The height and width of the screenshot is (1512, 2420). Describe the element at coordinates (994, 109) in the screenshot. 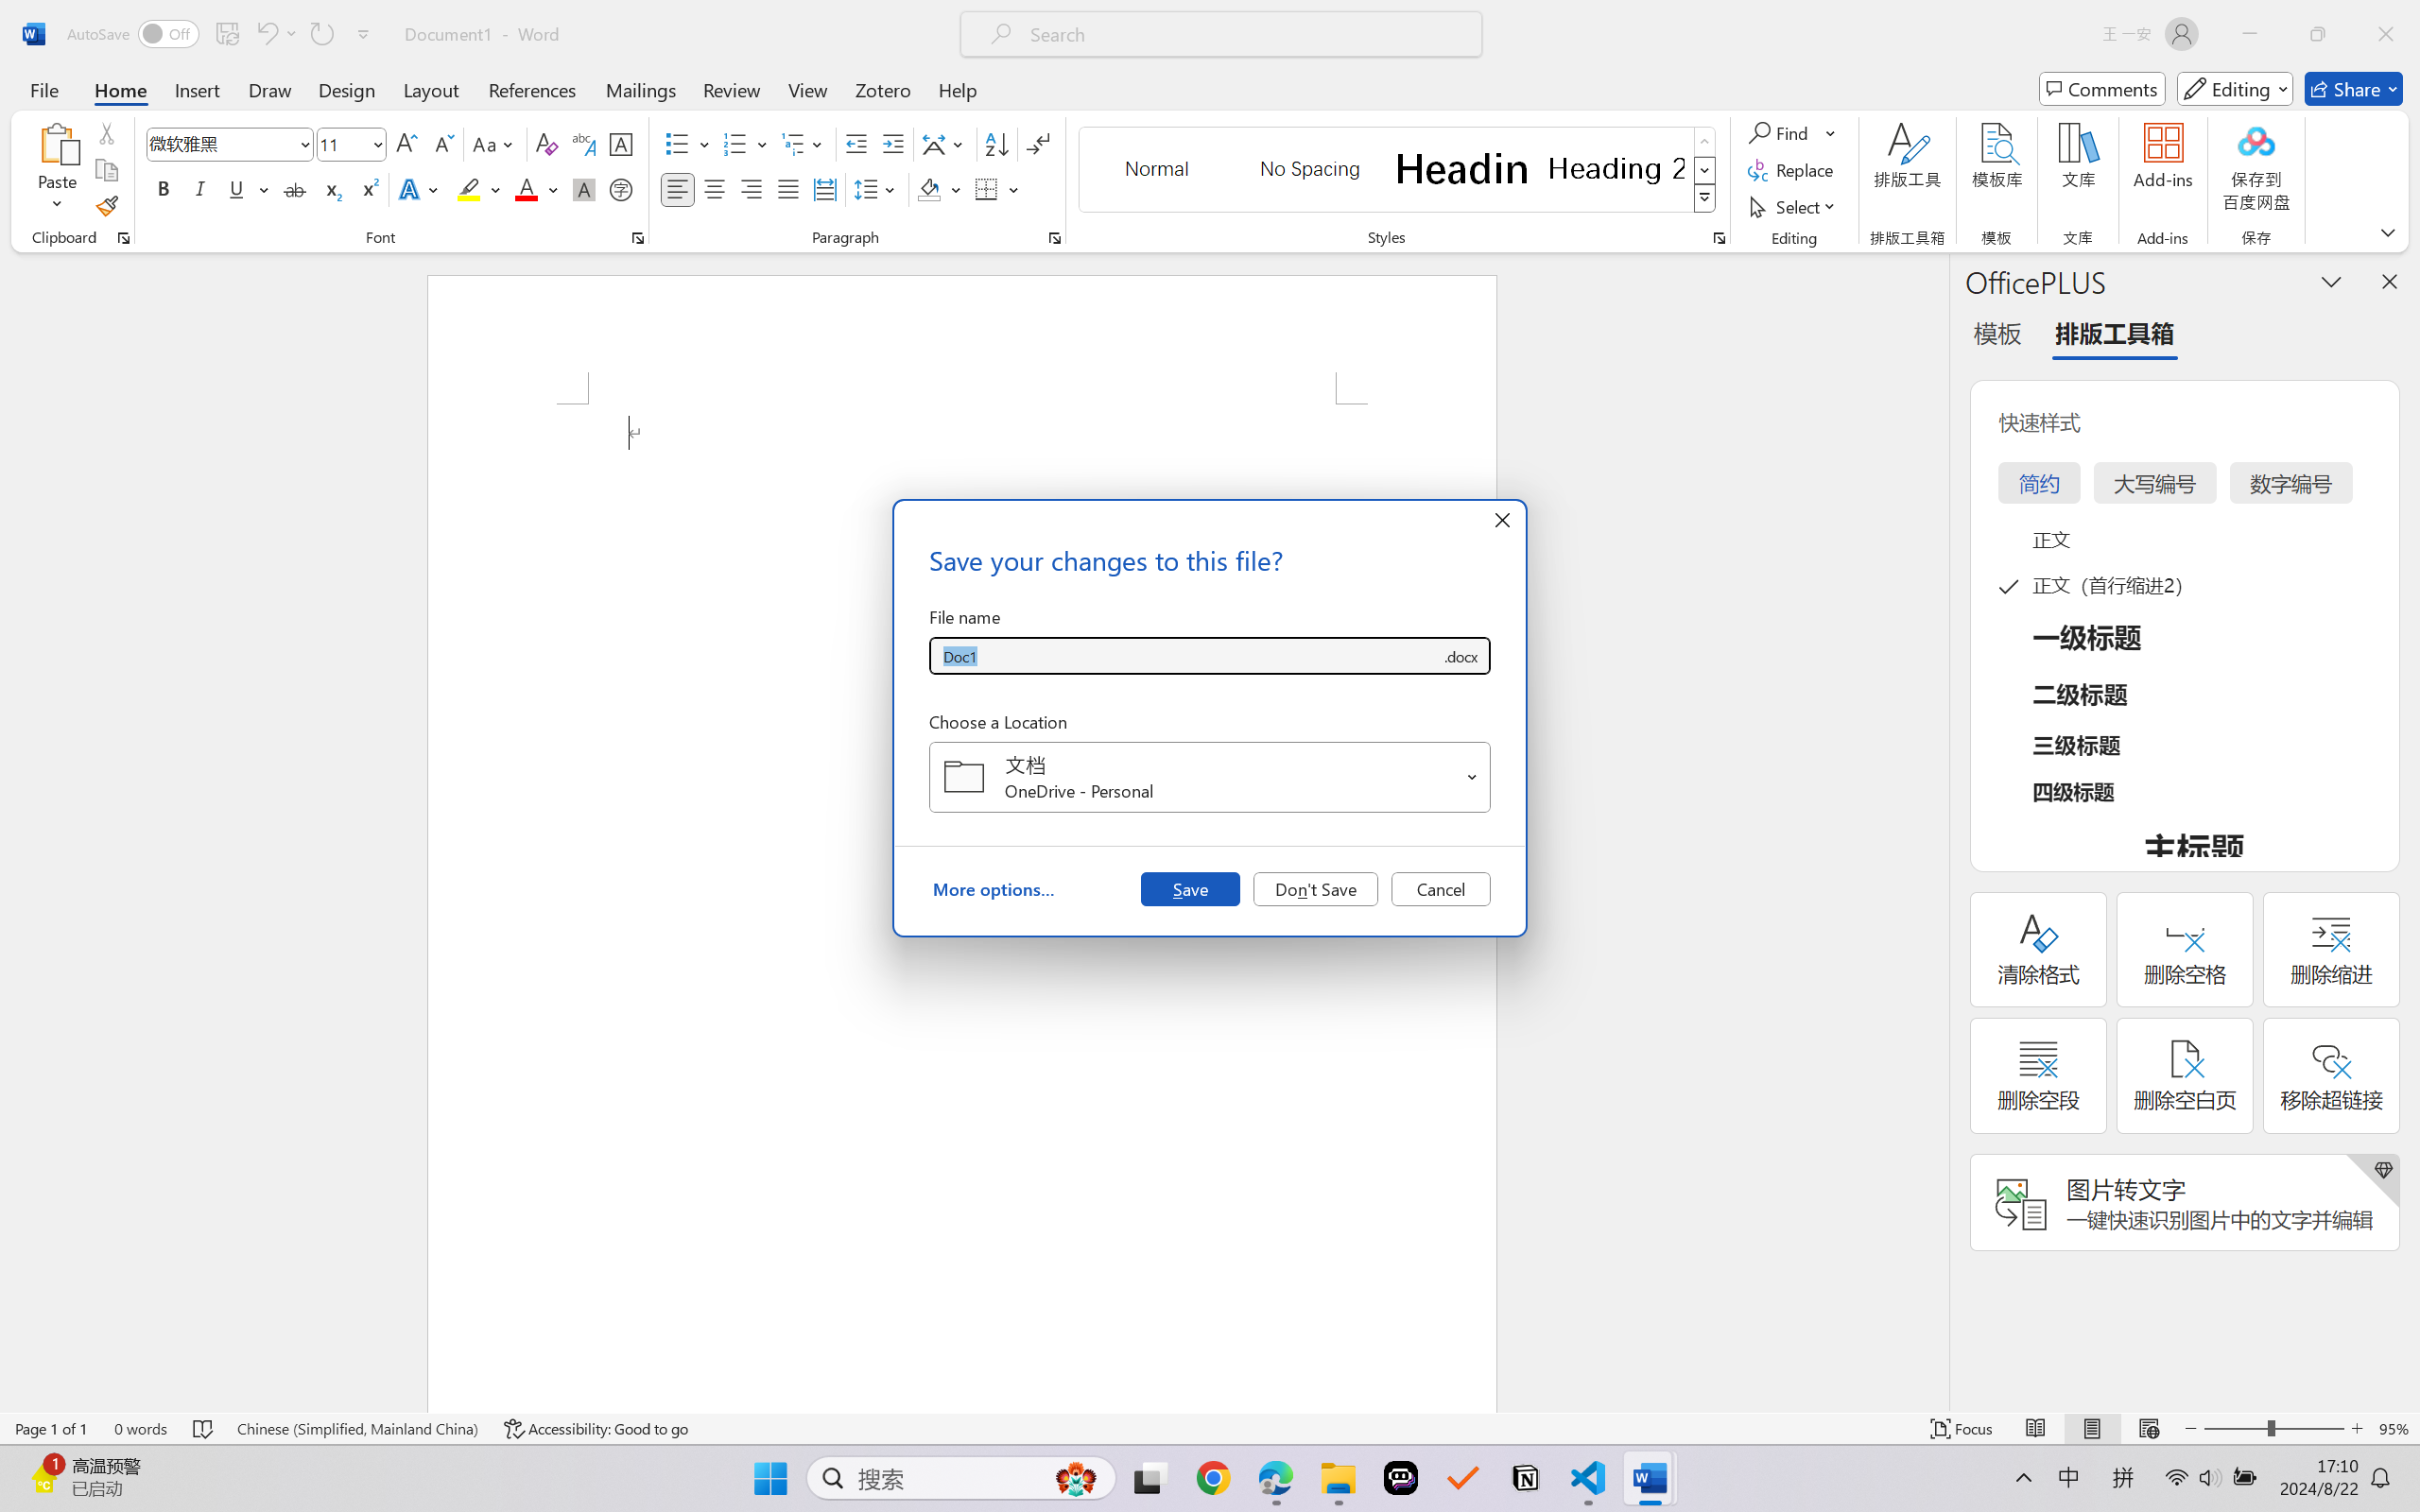

I see `Accept` at that location.